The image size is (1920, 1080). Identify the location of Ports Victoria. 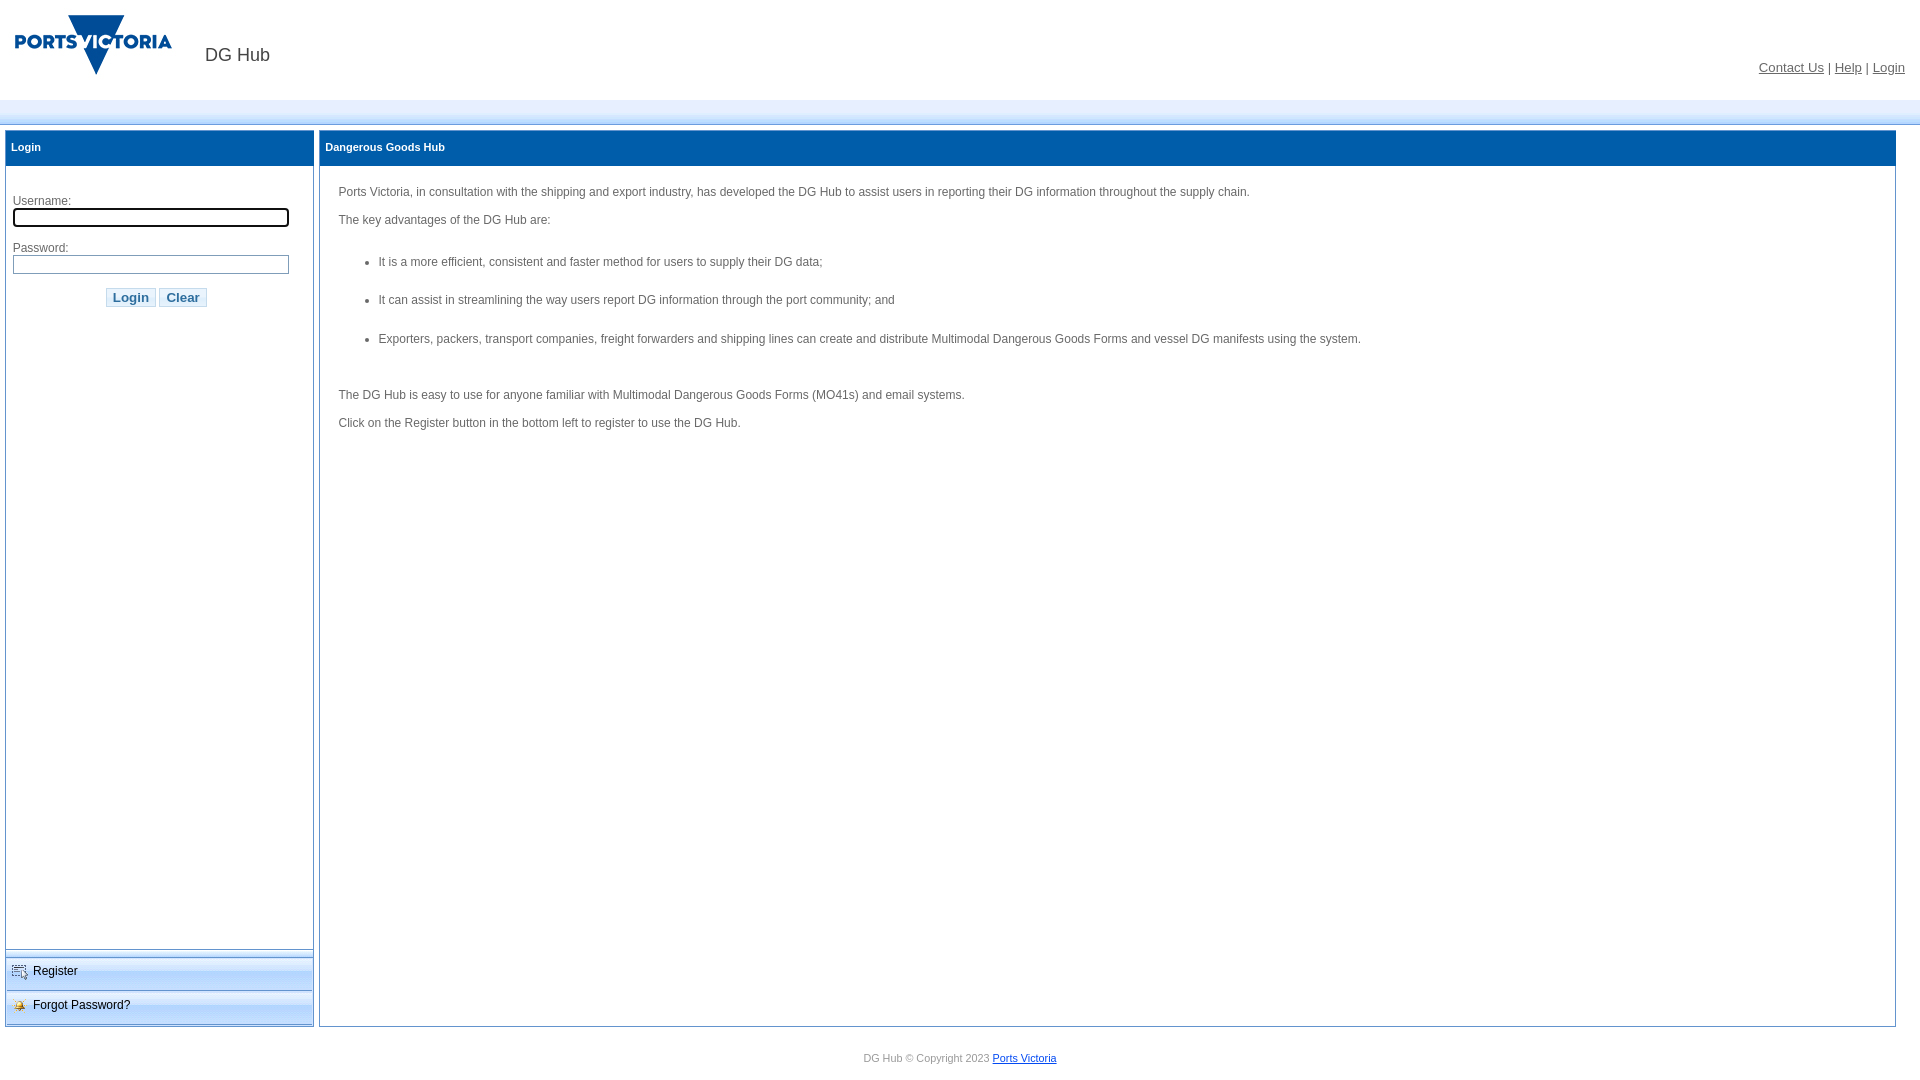
(1025, 1058).